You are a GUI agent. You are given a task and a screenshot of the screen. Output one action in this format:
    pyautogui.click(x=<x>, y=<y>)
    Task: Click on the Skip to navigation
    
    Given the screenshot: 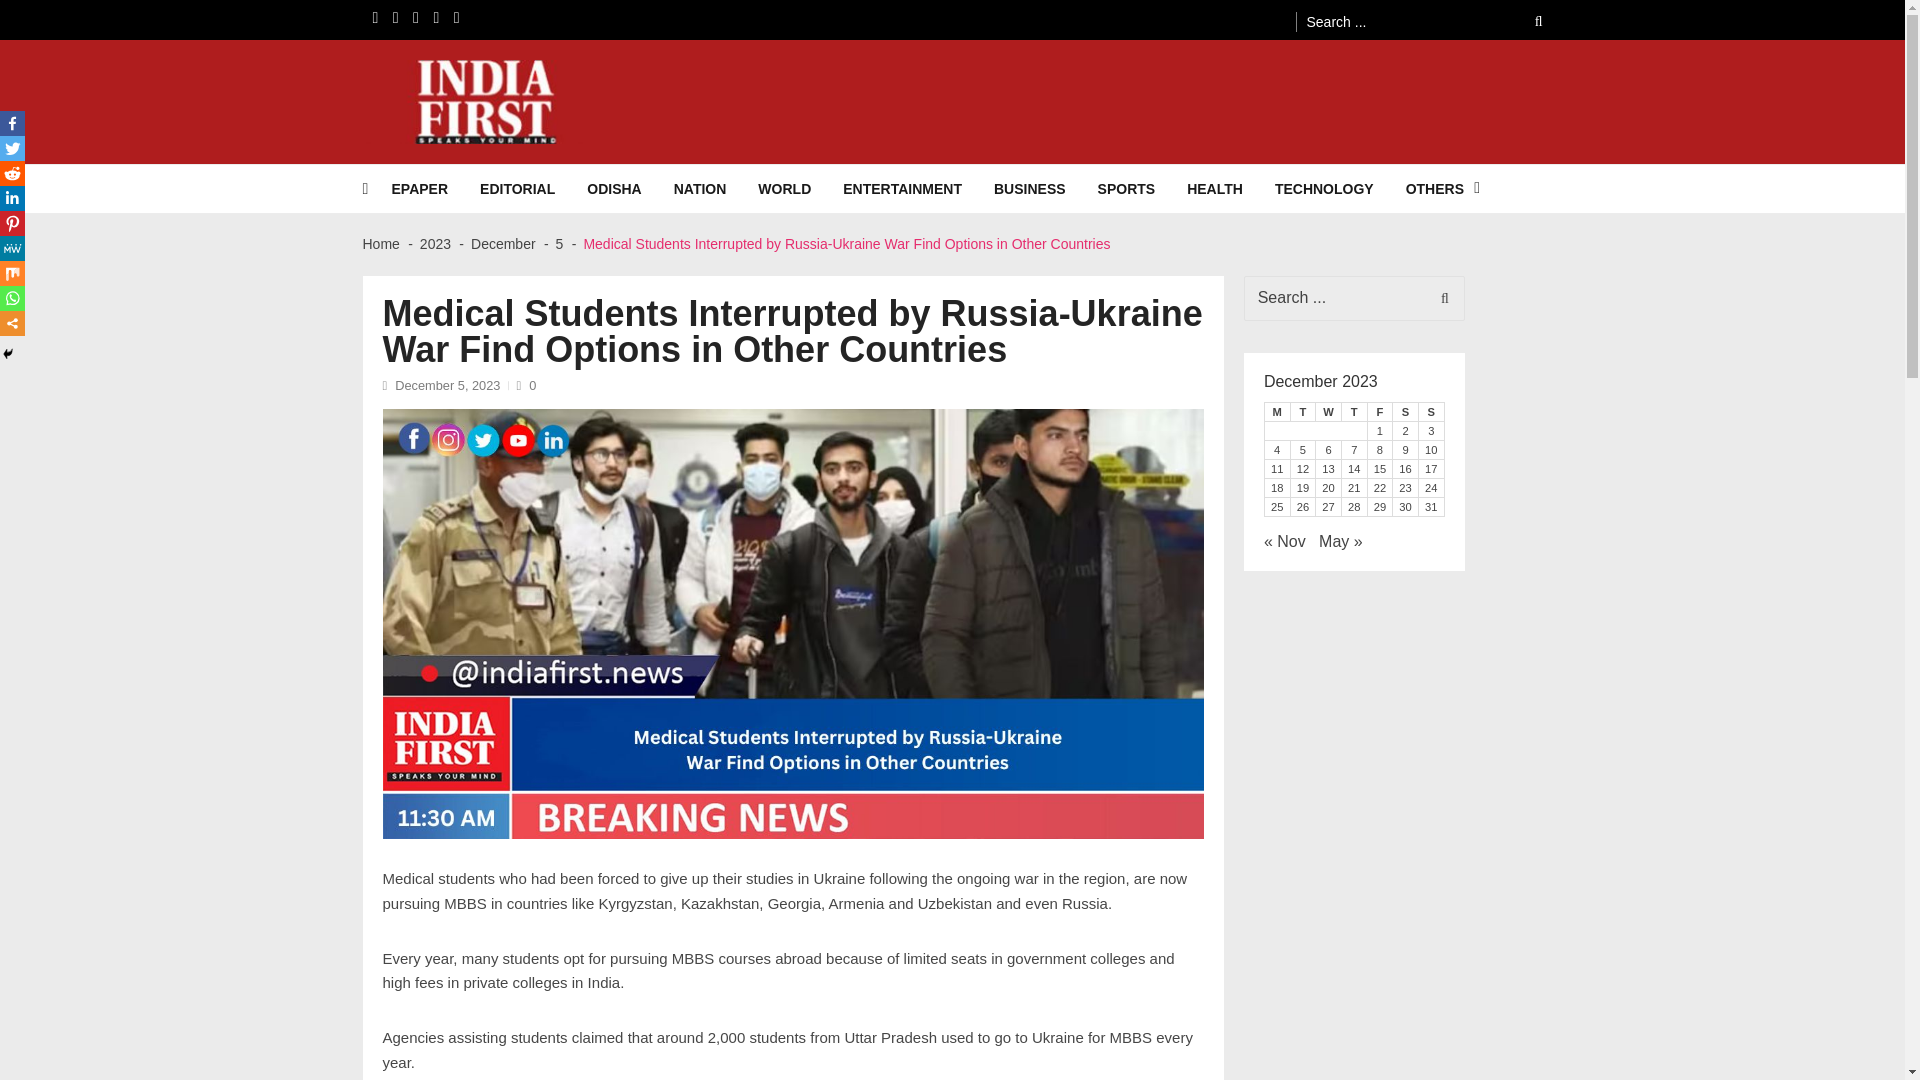 What is the action you would take?
    pyautogui.click(x=63, y=9)
    